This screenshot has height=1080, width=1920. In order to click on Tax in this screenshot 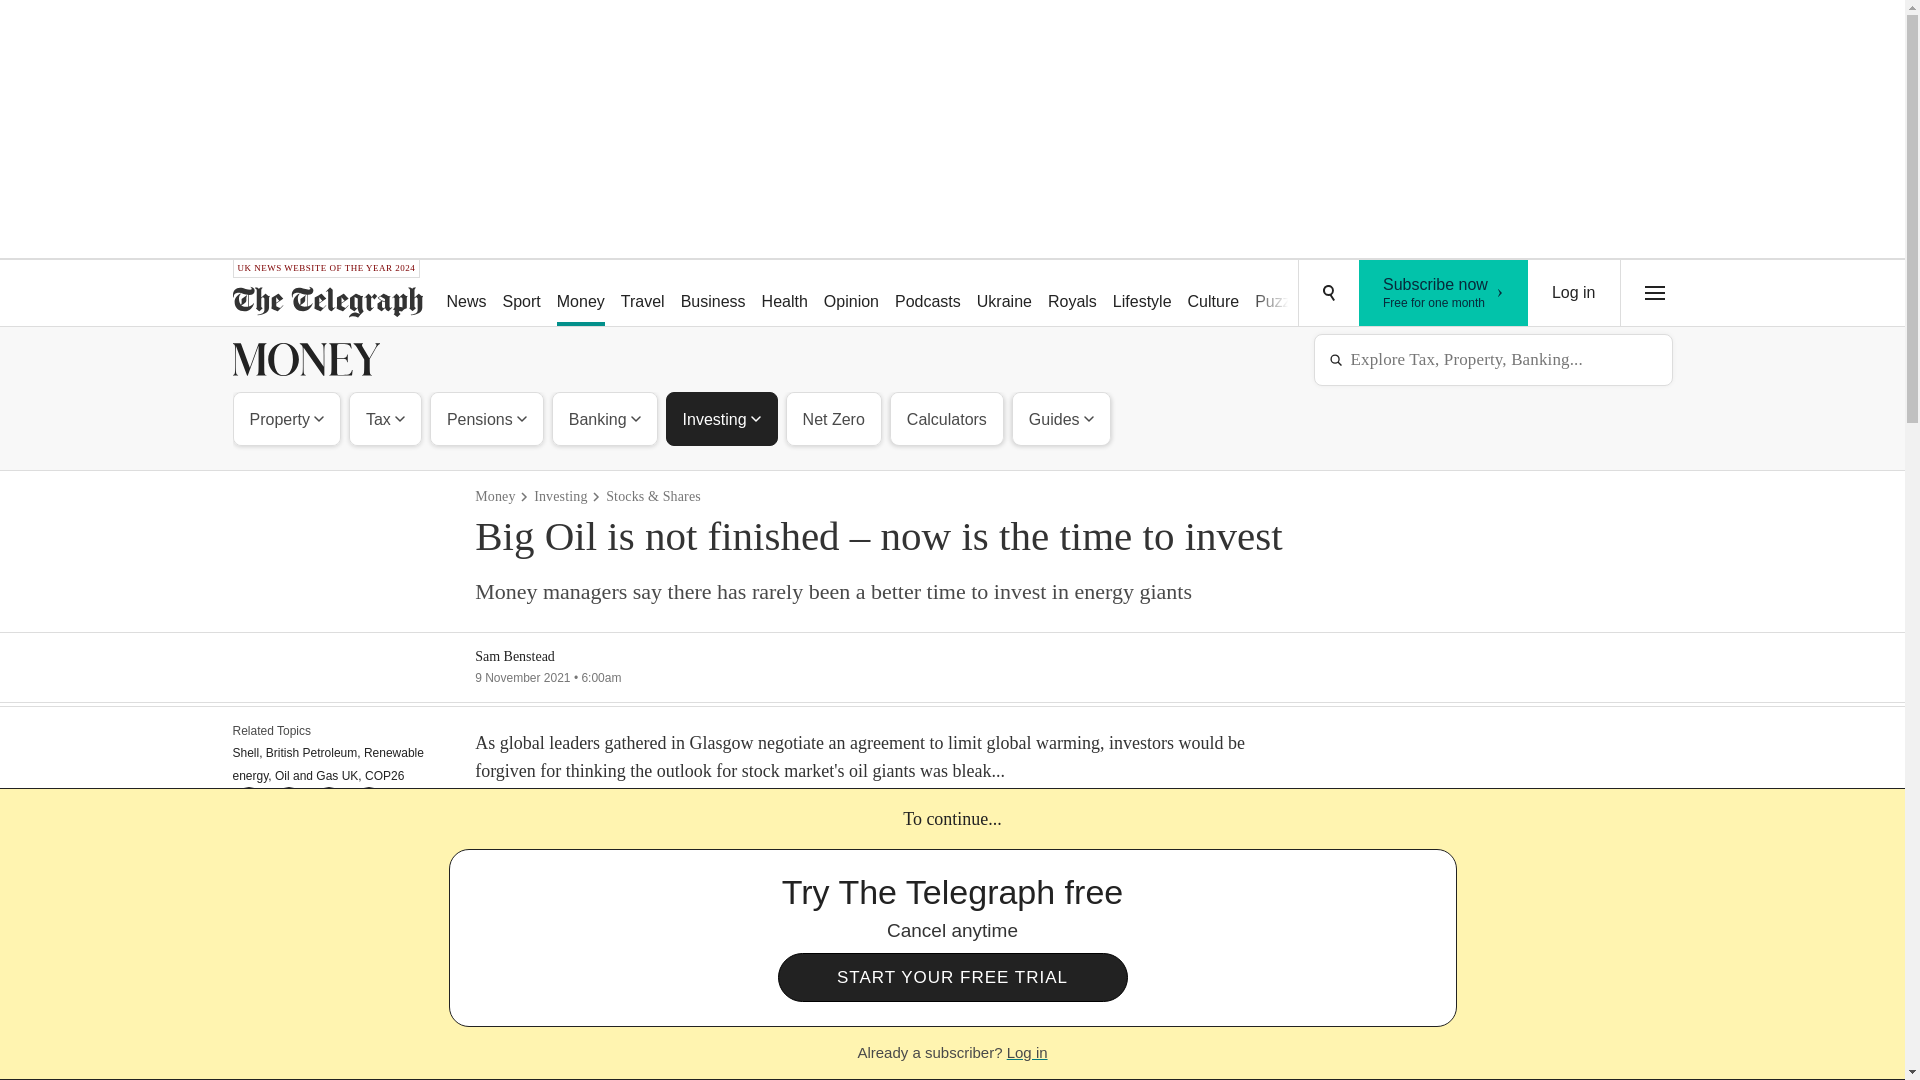, I will do `click(1444, 293)`.